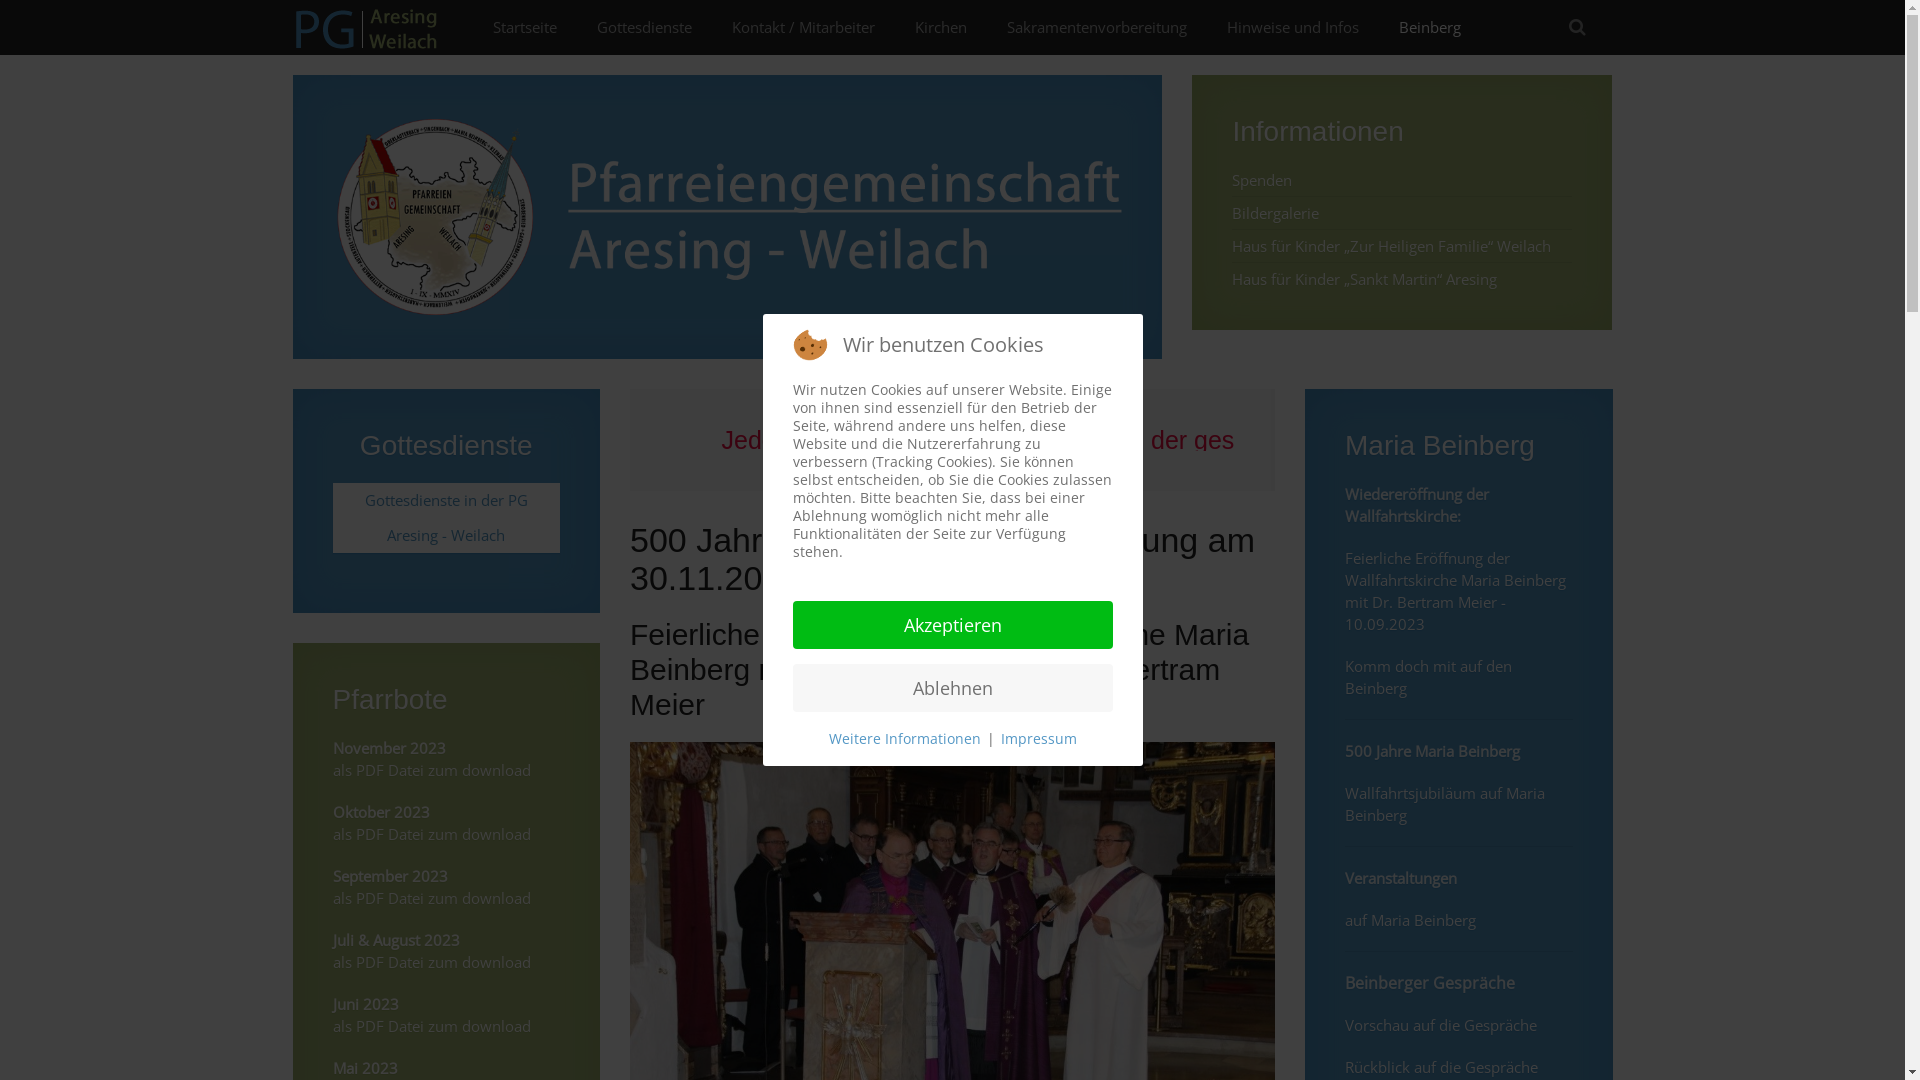 The width and height of the screenshot is (1920, 1080). Describe the element at coordinates (431, 962) in the screenshot. I see `als PDF Datei zum download` at that location.